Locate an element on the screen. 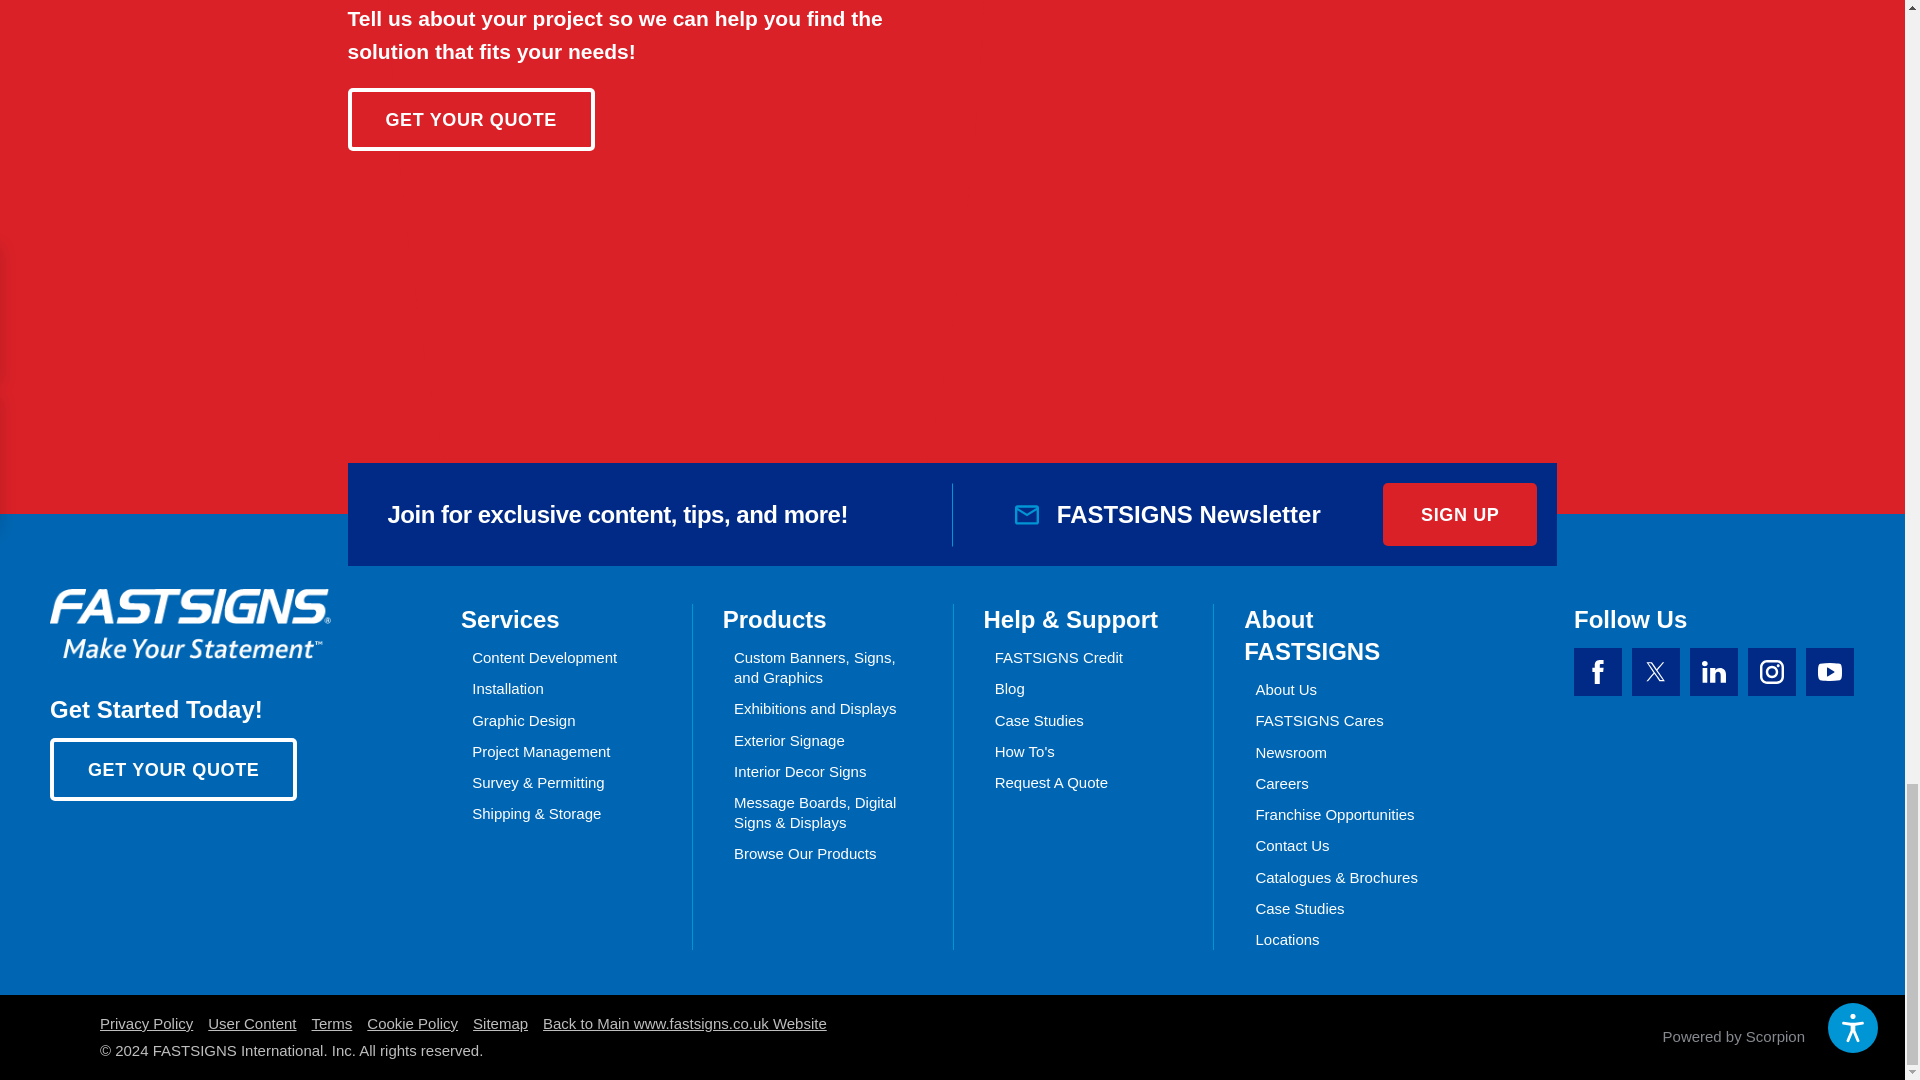 The image size is (1920, 1080). Twitter is located at coordinates (1656, 672).